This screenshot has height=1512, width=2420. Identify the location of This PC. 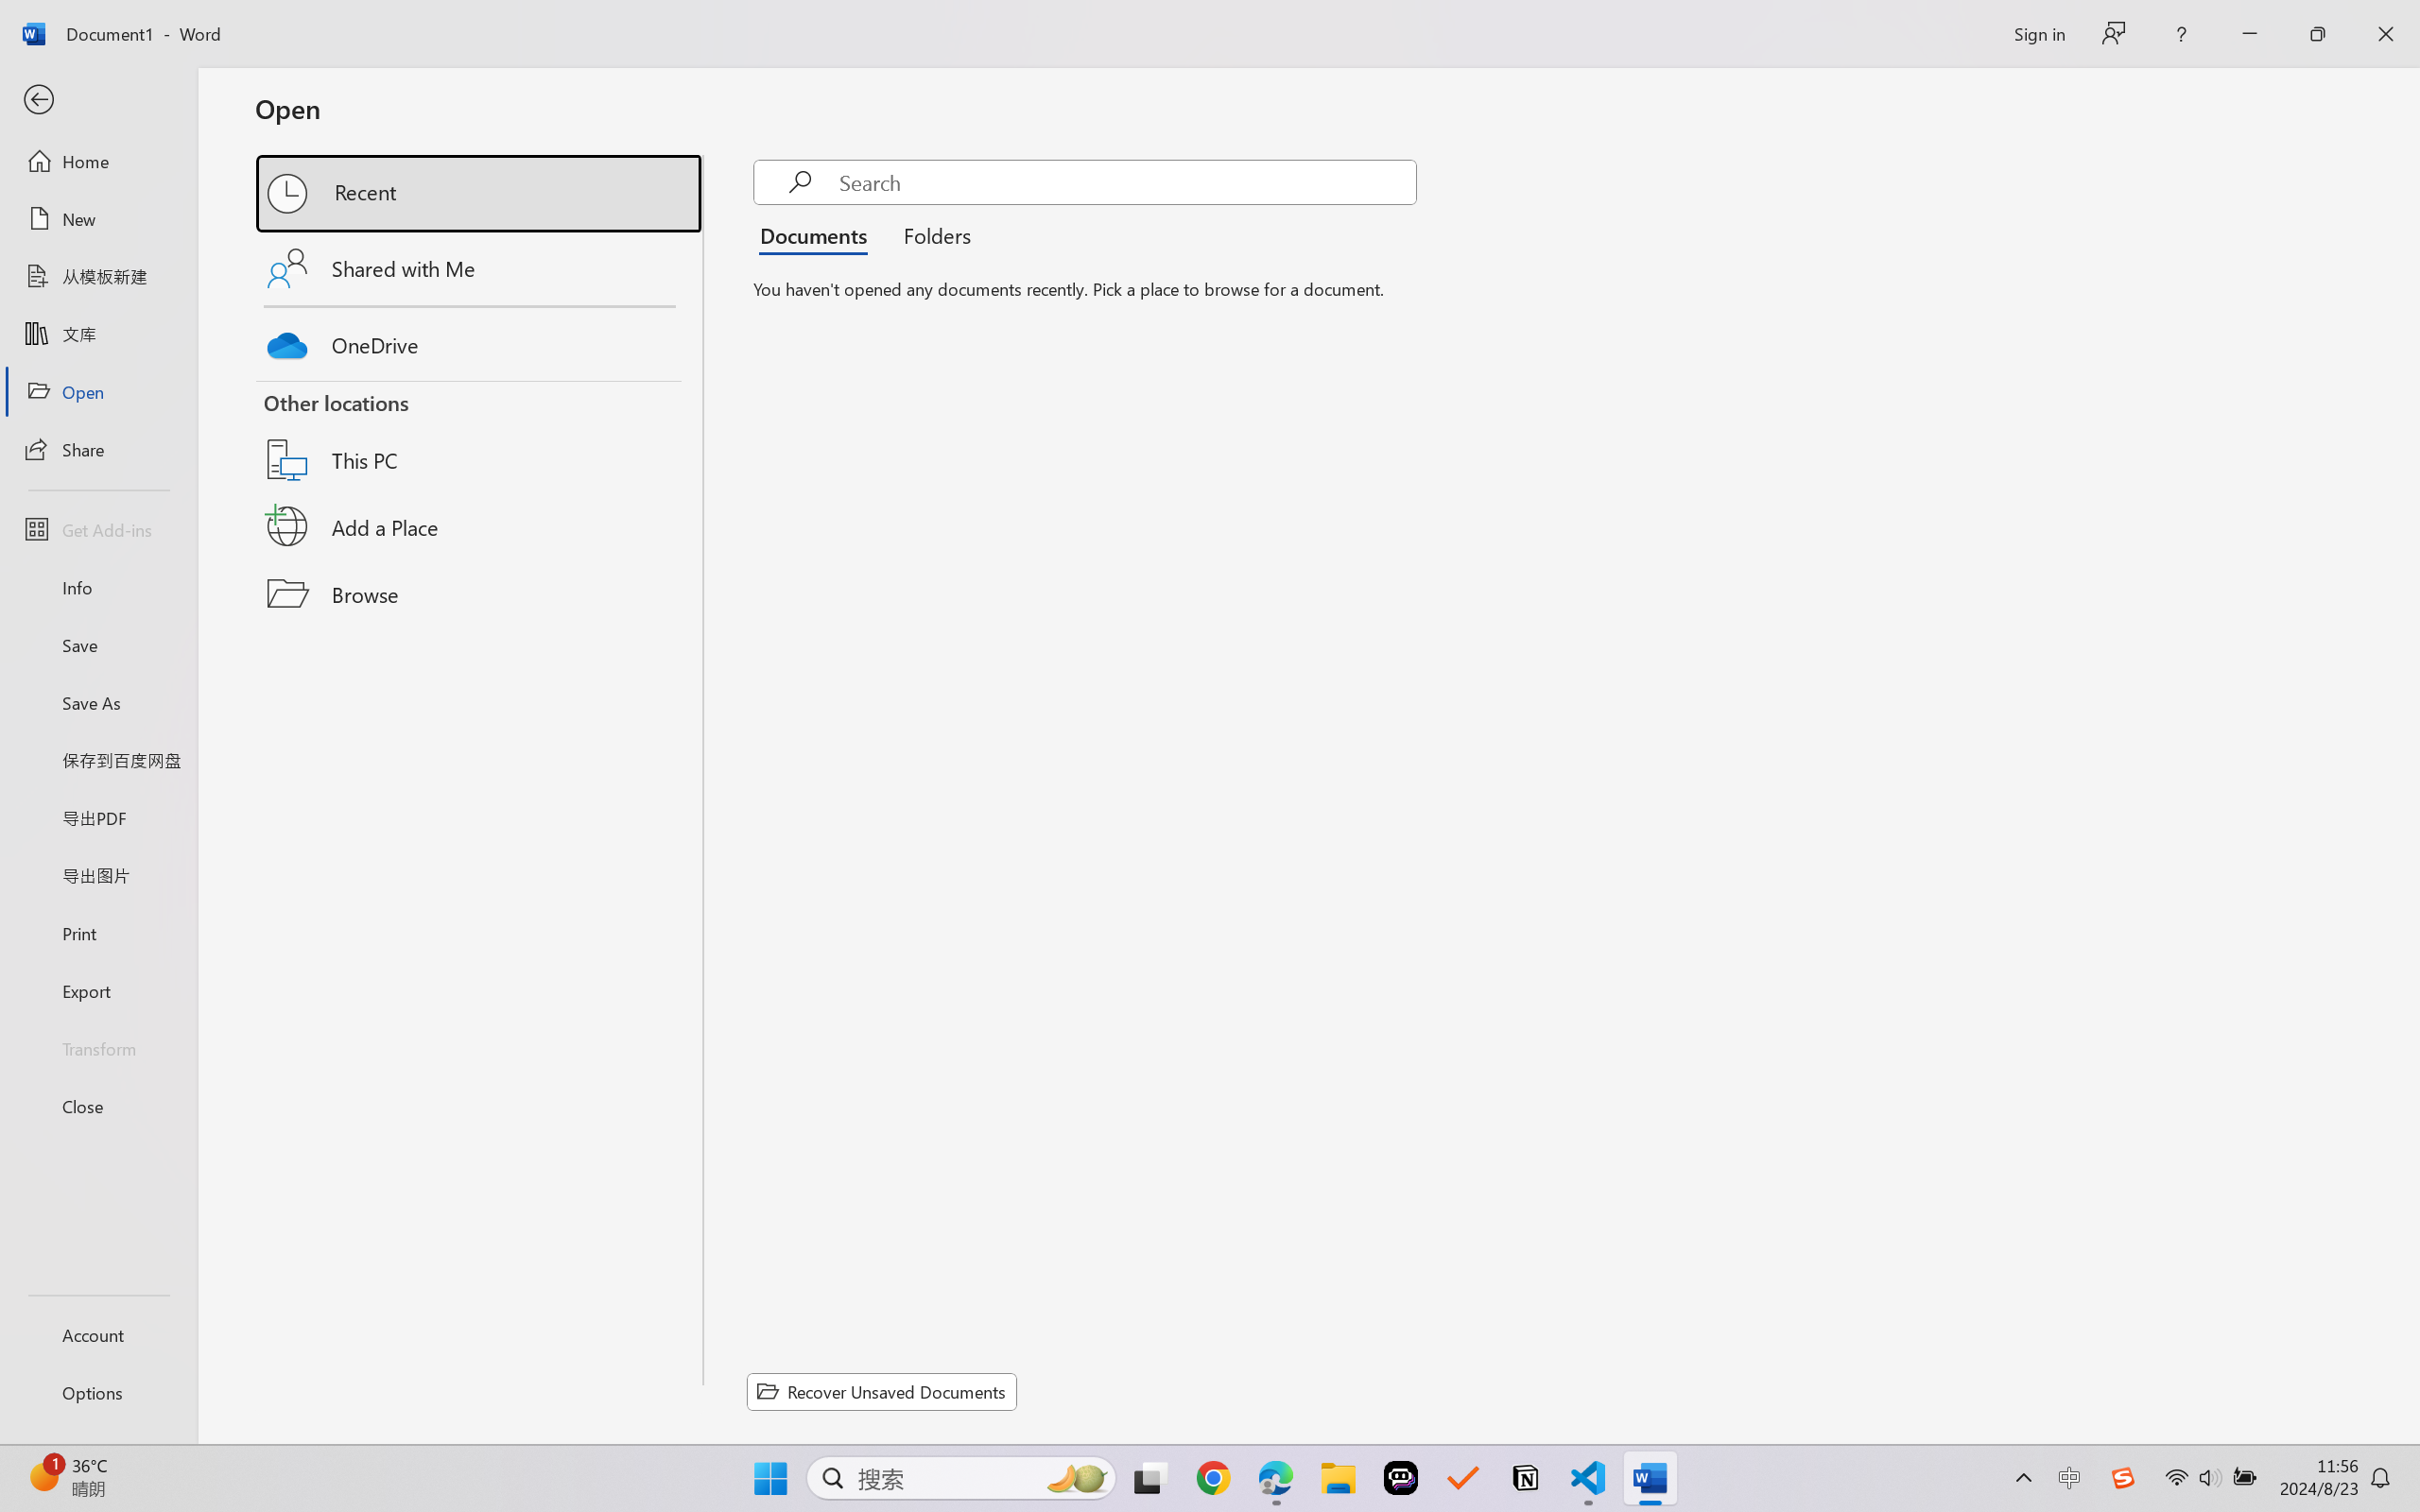
(480, 435).